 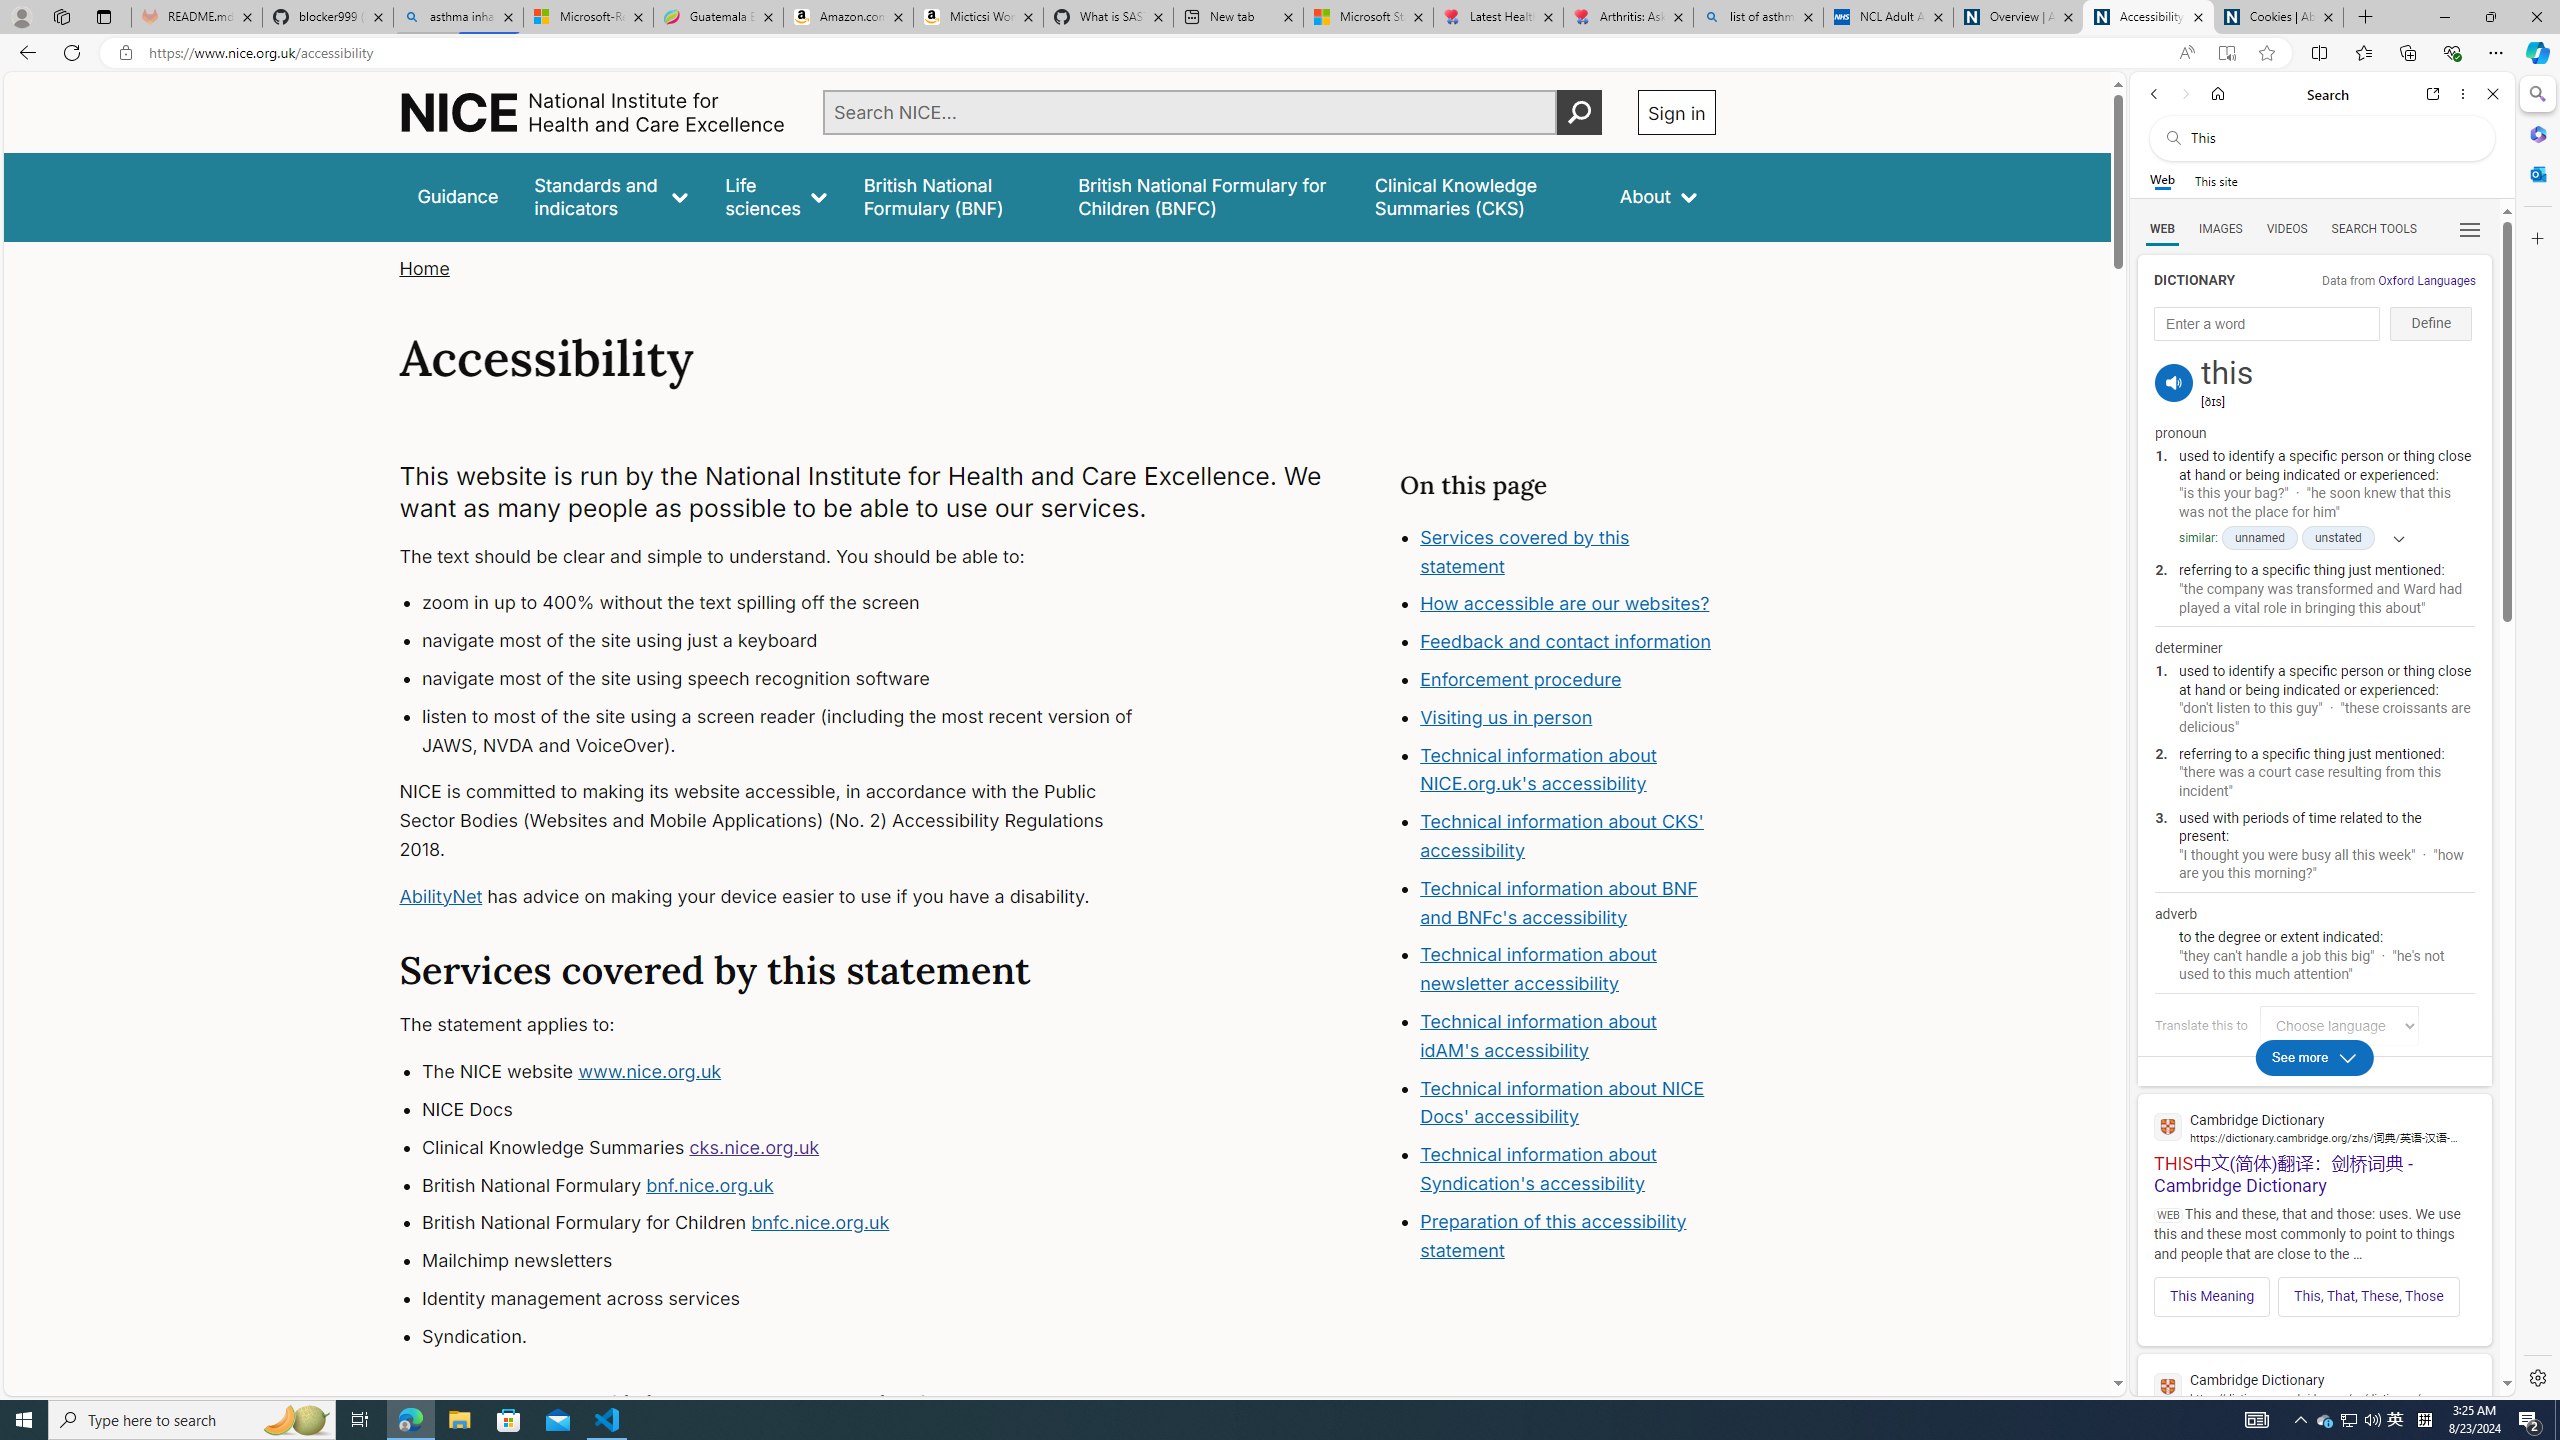 What do you see at coordinates (2344, 1025) in the screenshot?
I see `Link for logging` at bounding box center [2344, 1025].